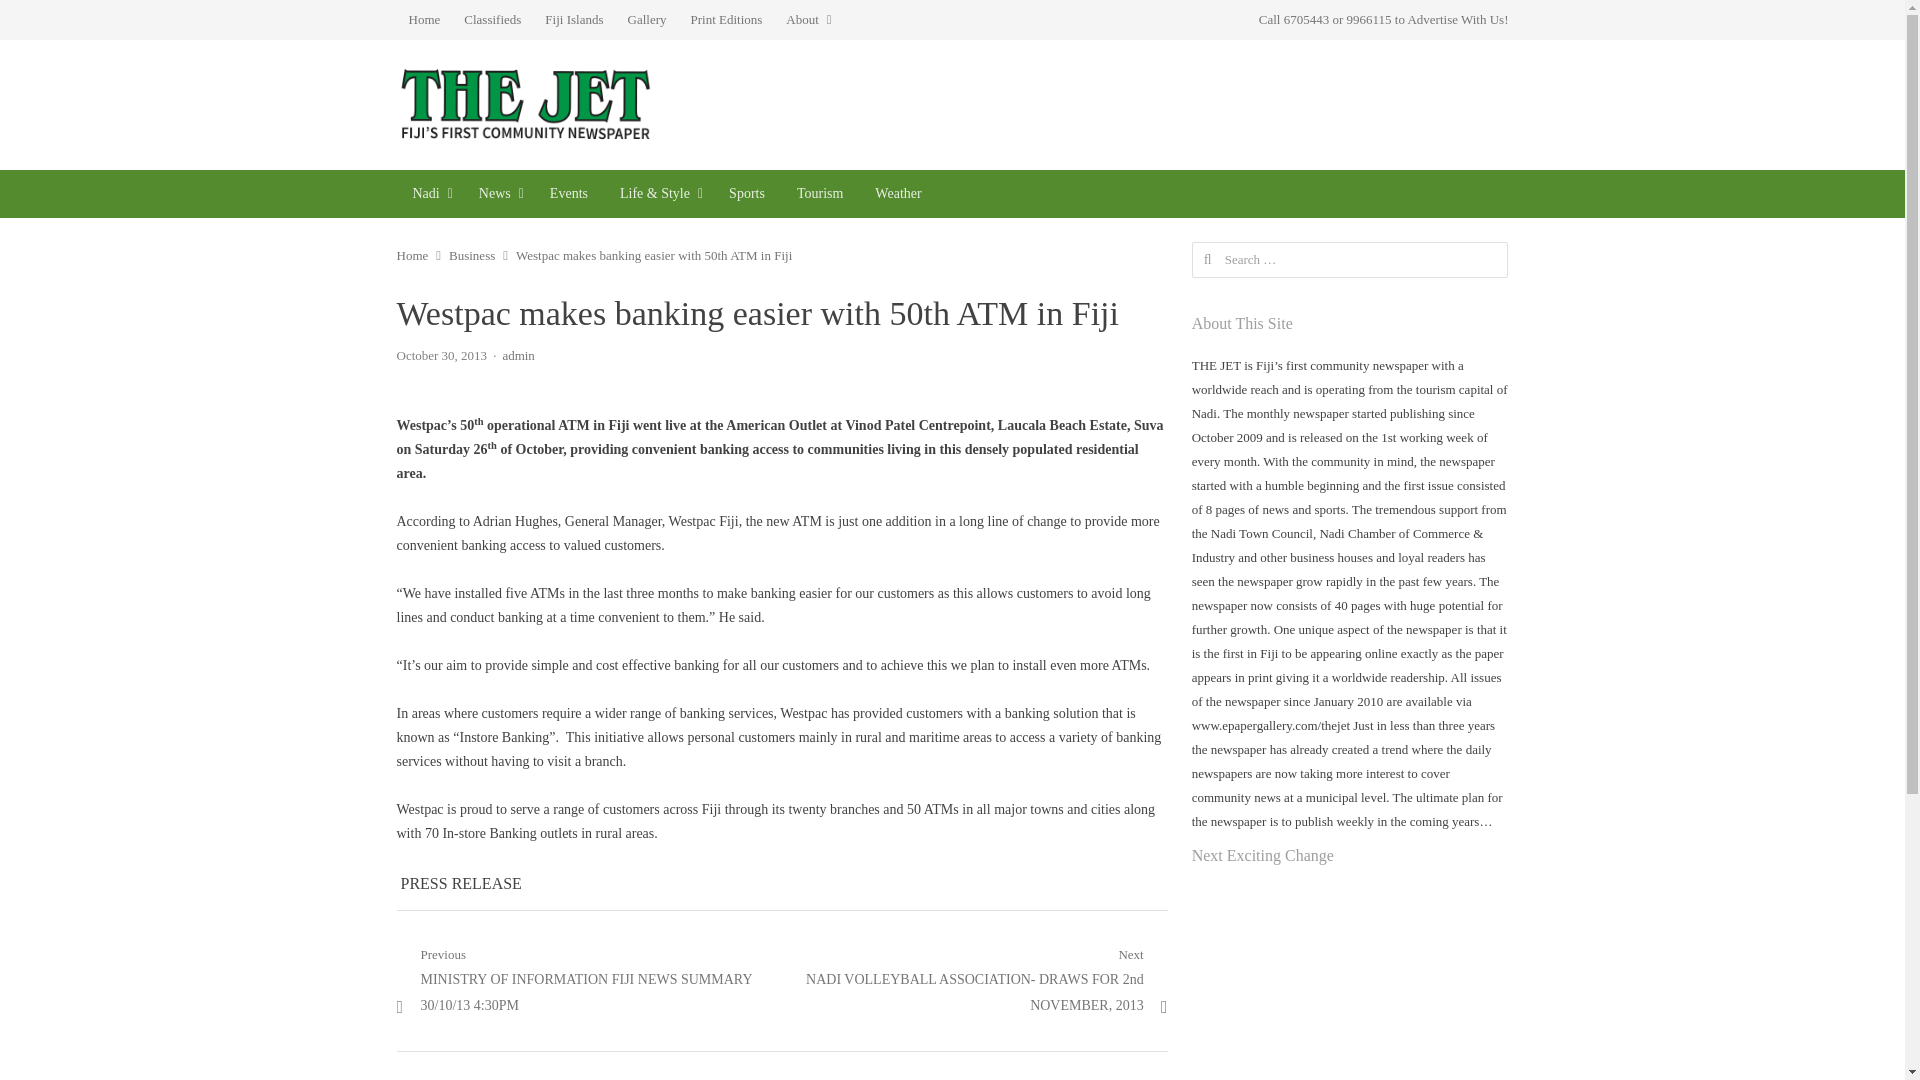 This screenshot has height=1080, width=1920. What do you see at coordinates (725, 20) in the screenshot?
I see `Print Editions` at bounding box center [725, 20].